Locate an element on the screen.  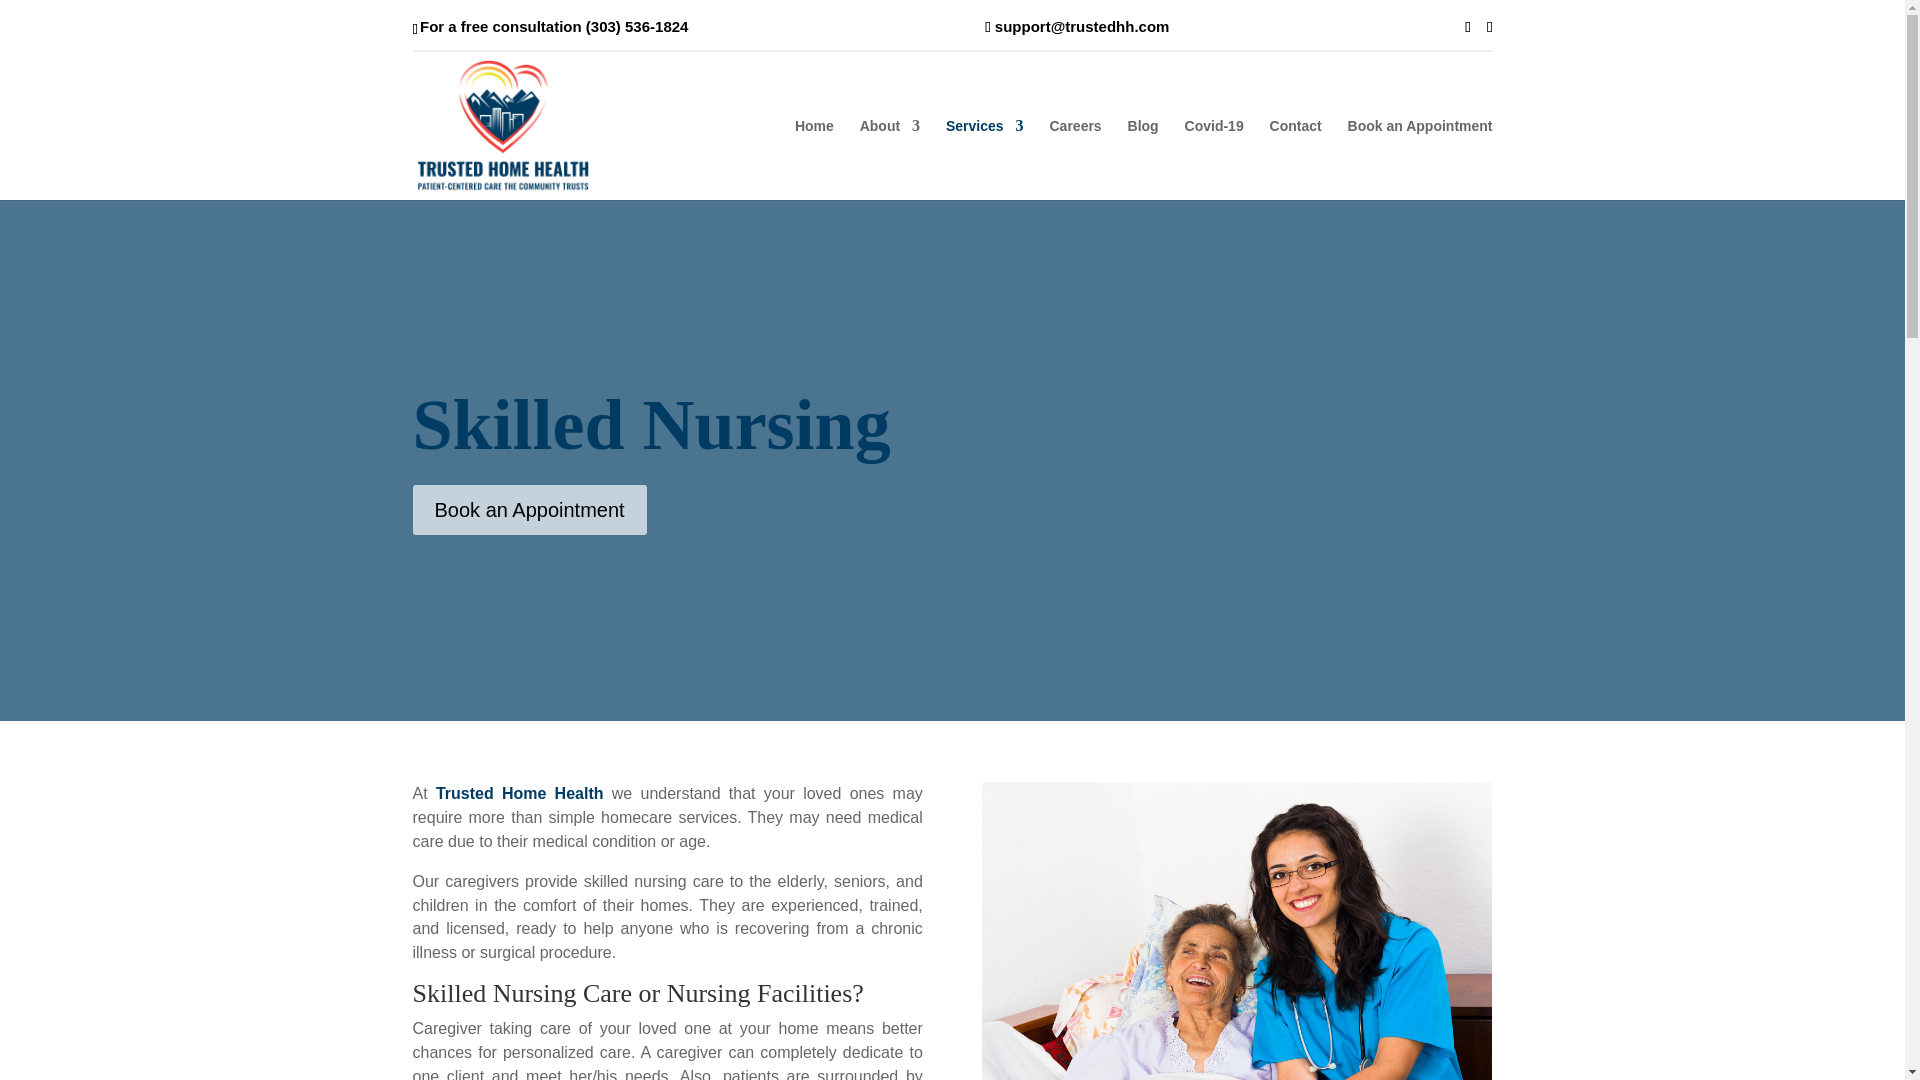
Trusted Home Health is located at coordinates (520, 794).